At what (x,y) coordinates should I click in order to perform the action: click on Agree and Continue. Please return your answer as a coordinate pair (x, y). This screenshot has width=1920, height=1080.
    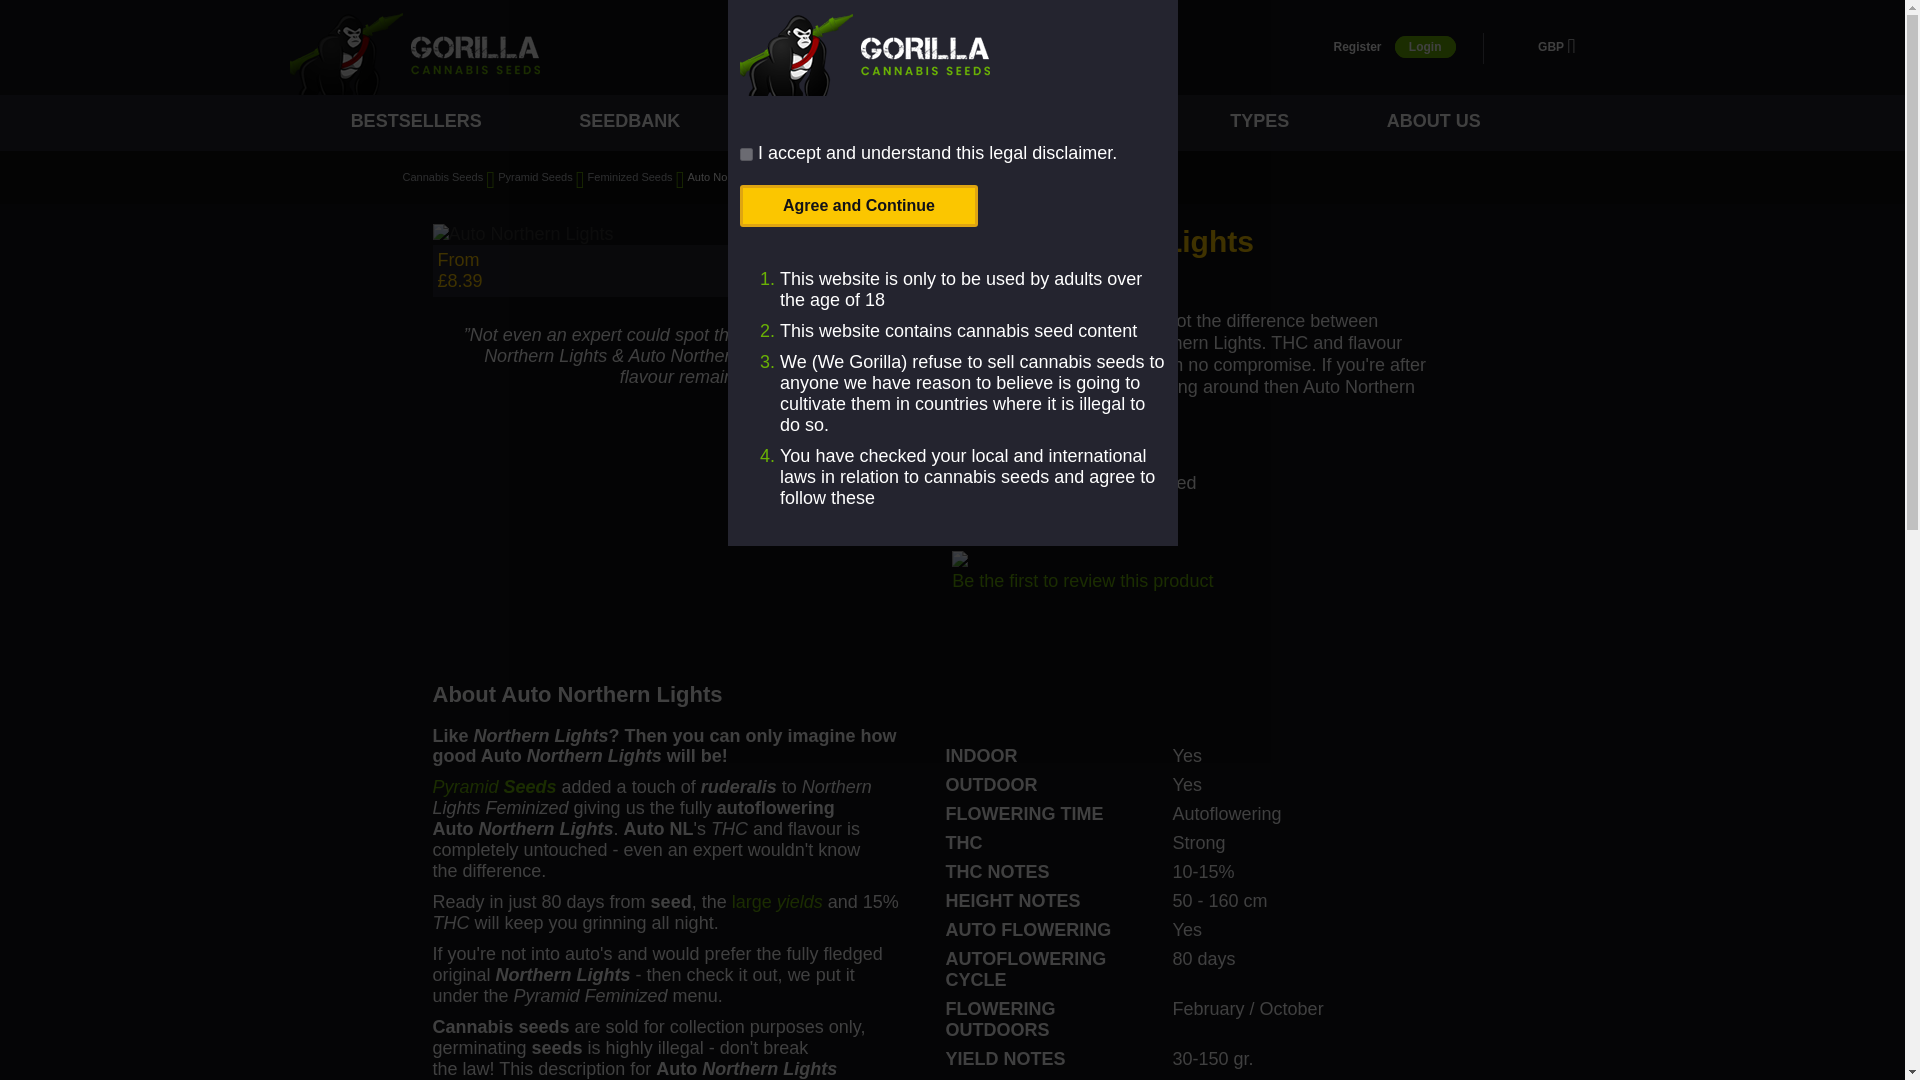
    Looking at the image, I should click on (858, 204).